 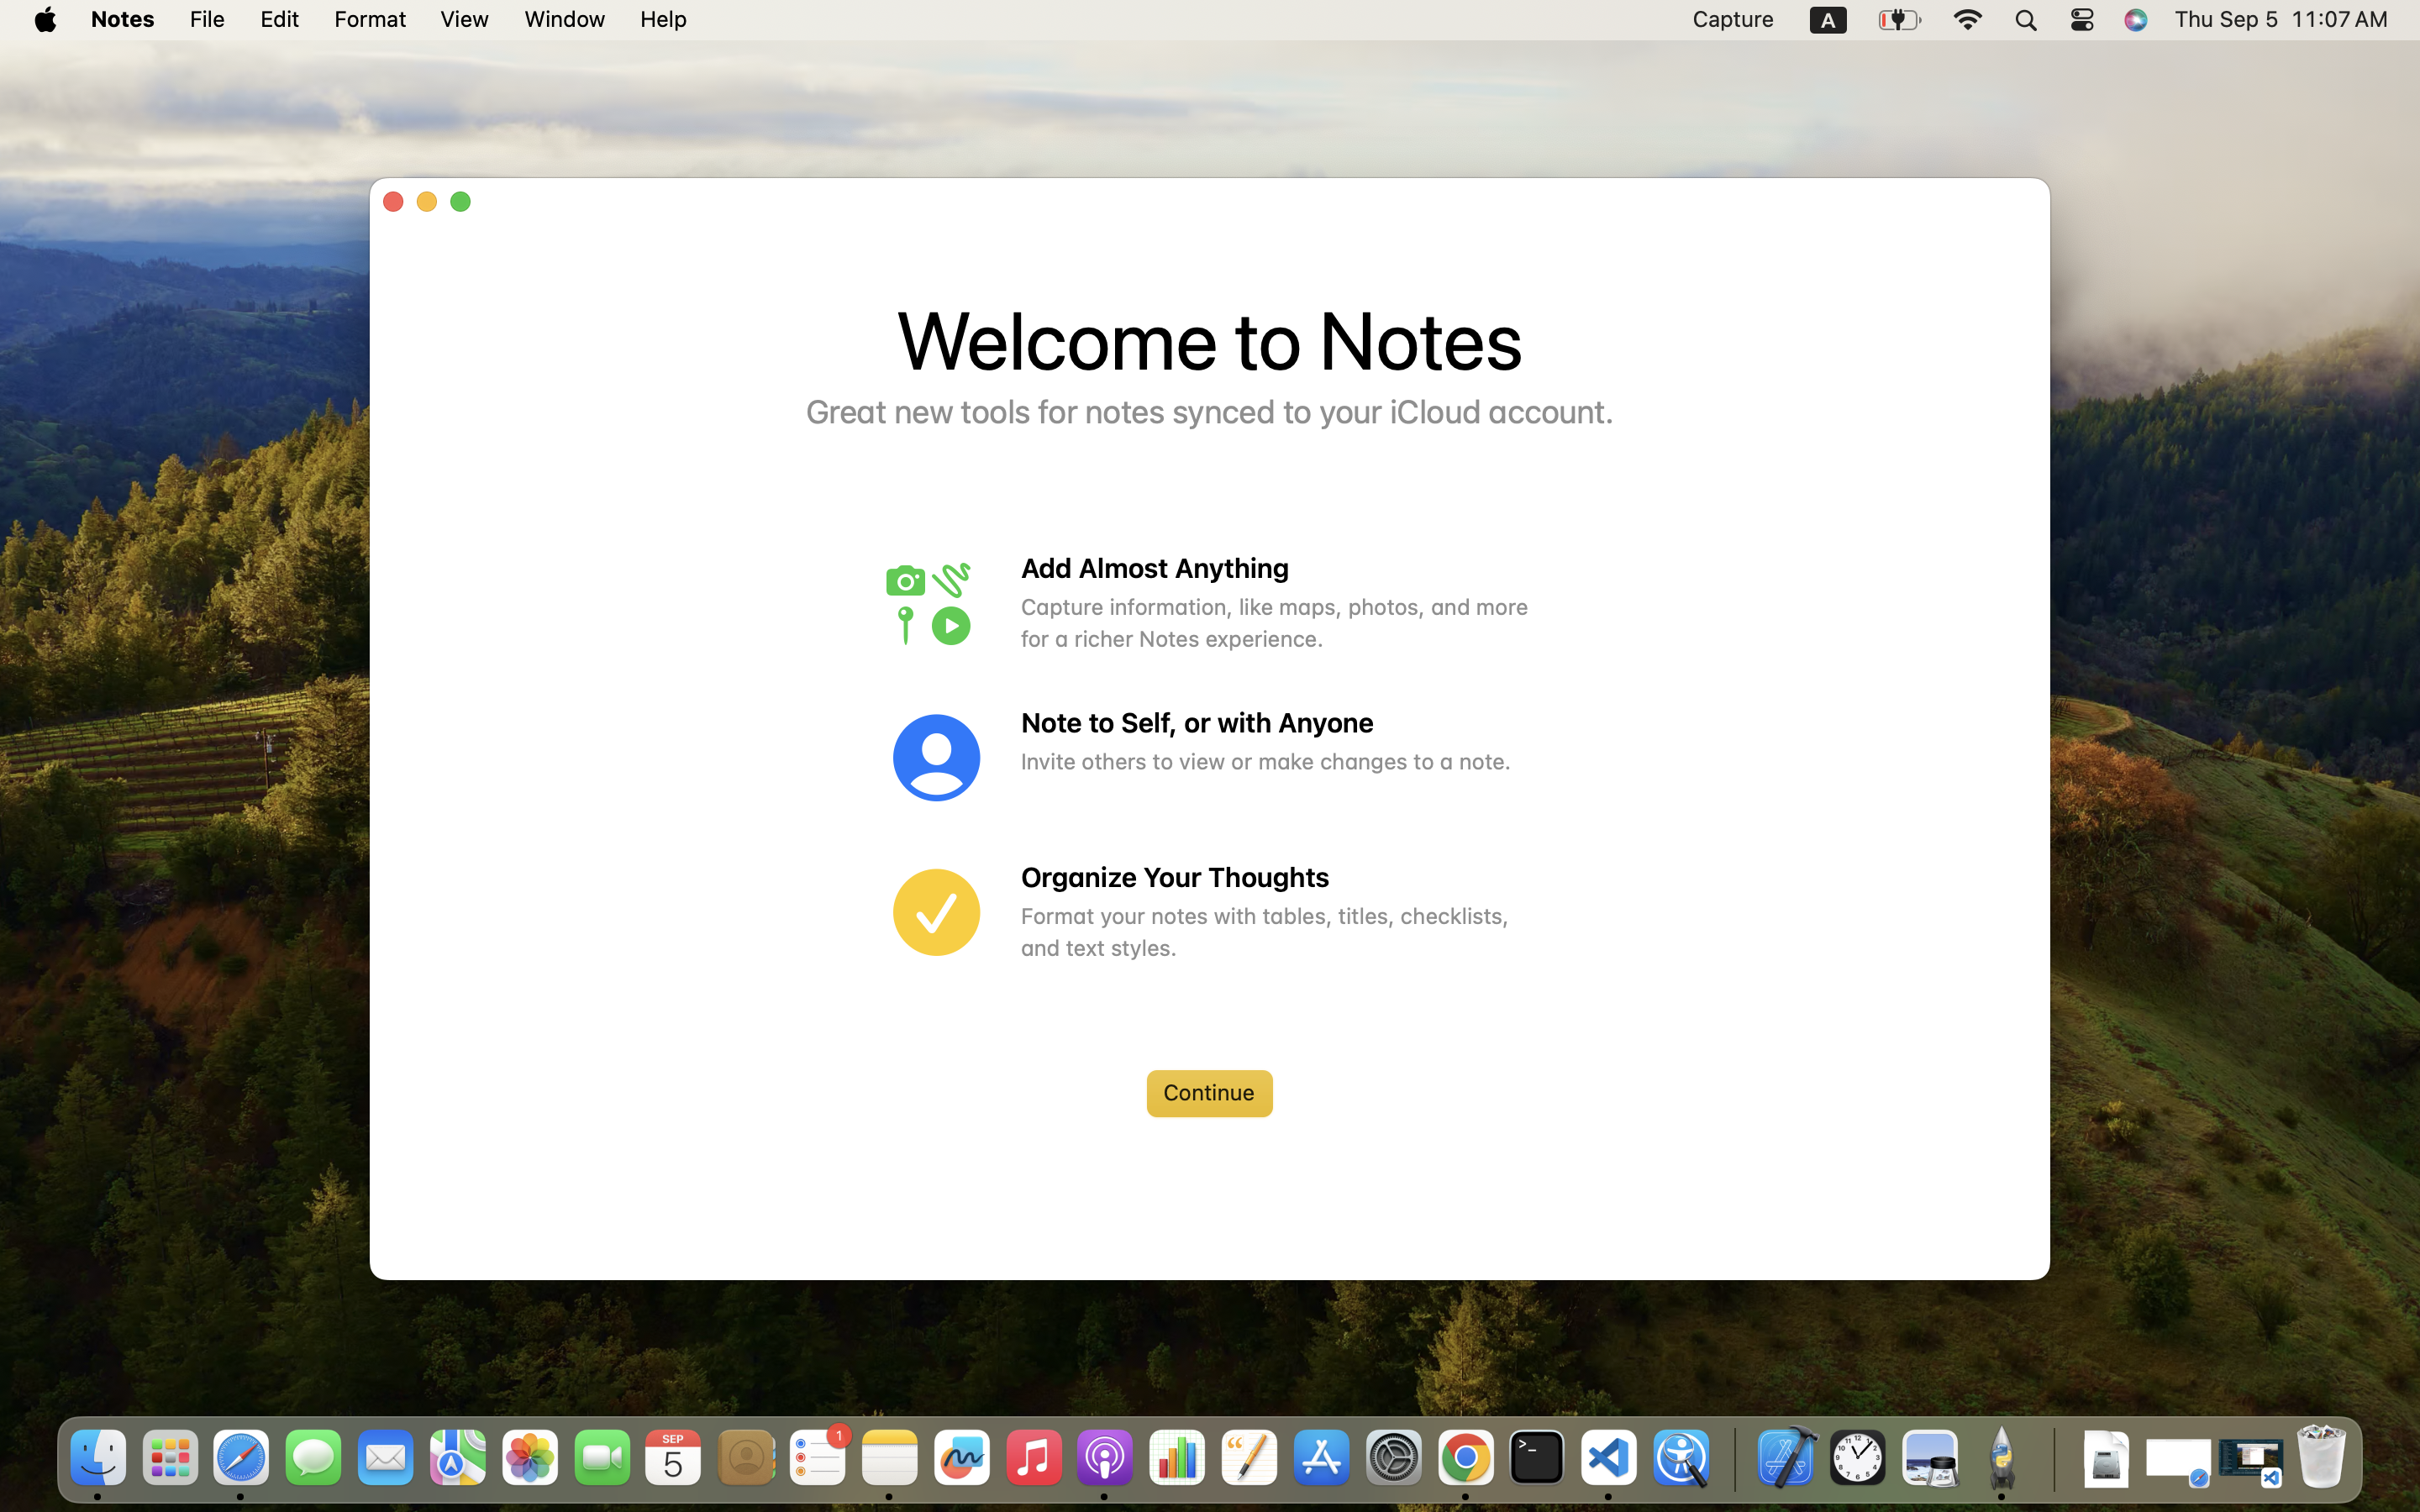 What do you see at coordinates (1276, 622) in the screenshot?
I see `Capture information, like maps, photos, and more for a richer Notes experience.` at bounding box center [1276, 622].